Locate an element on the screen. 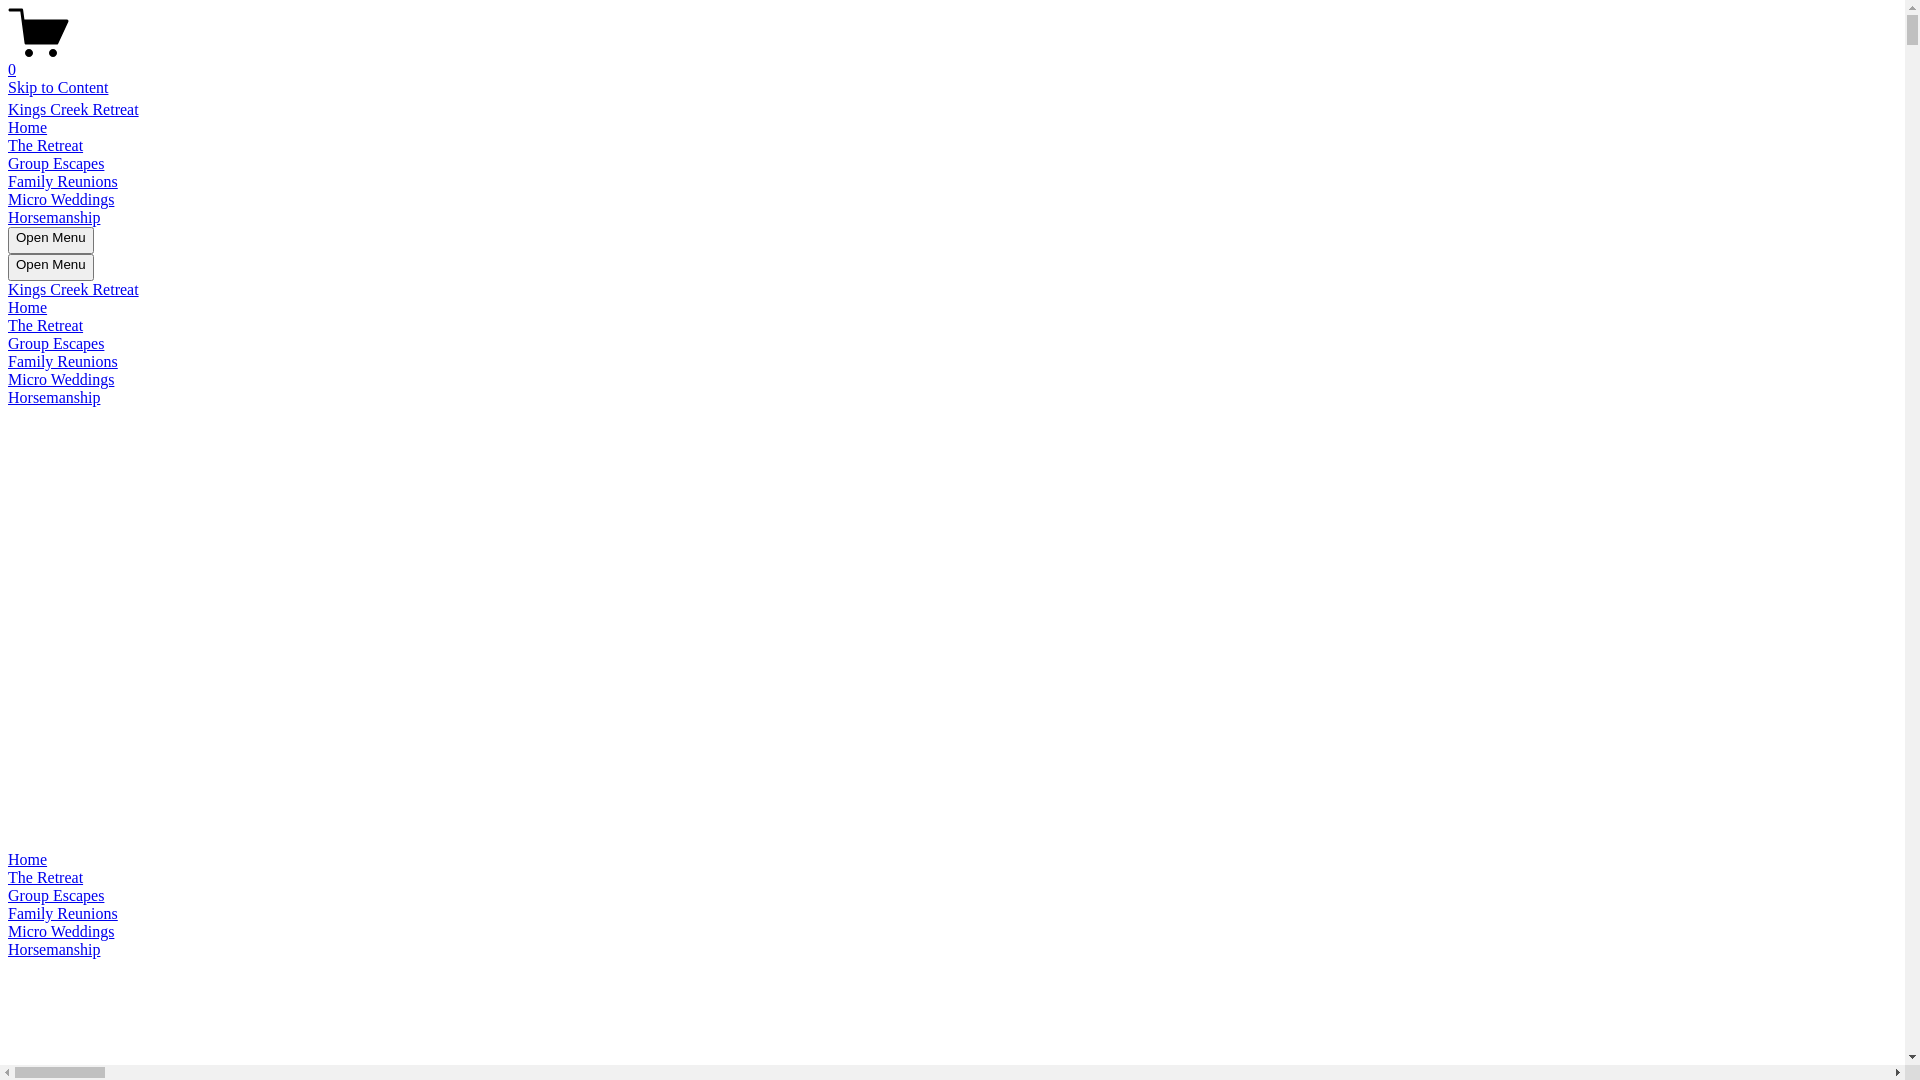 This screenshot has height=1080, width=1920. Home is located at coordinates (952, 860).